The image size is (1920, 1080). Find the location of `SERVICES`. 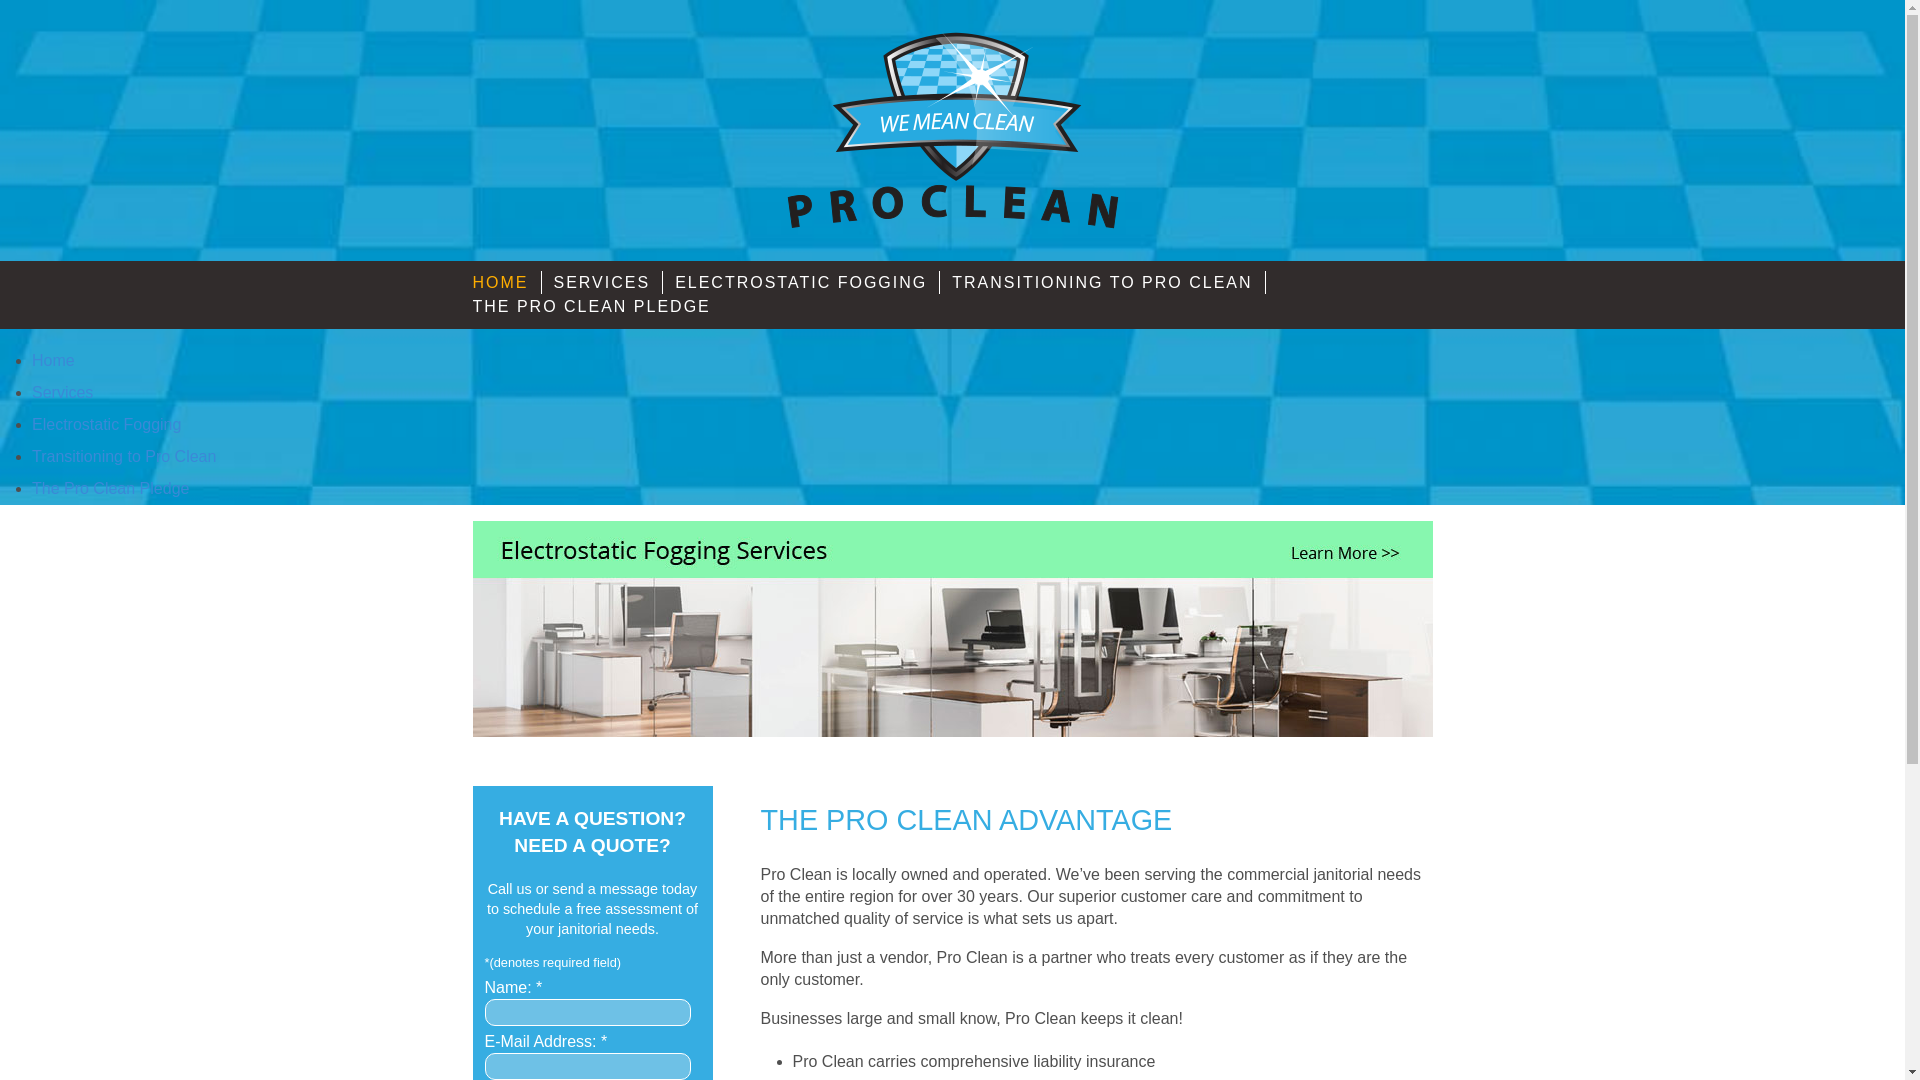

SERVICES is located at coordinates (609, 282).